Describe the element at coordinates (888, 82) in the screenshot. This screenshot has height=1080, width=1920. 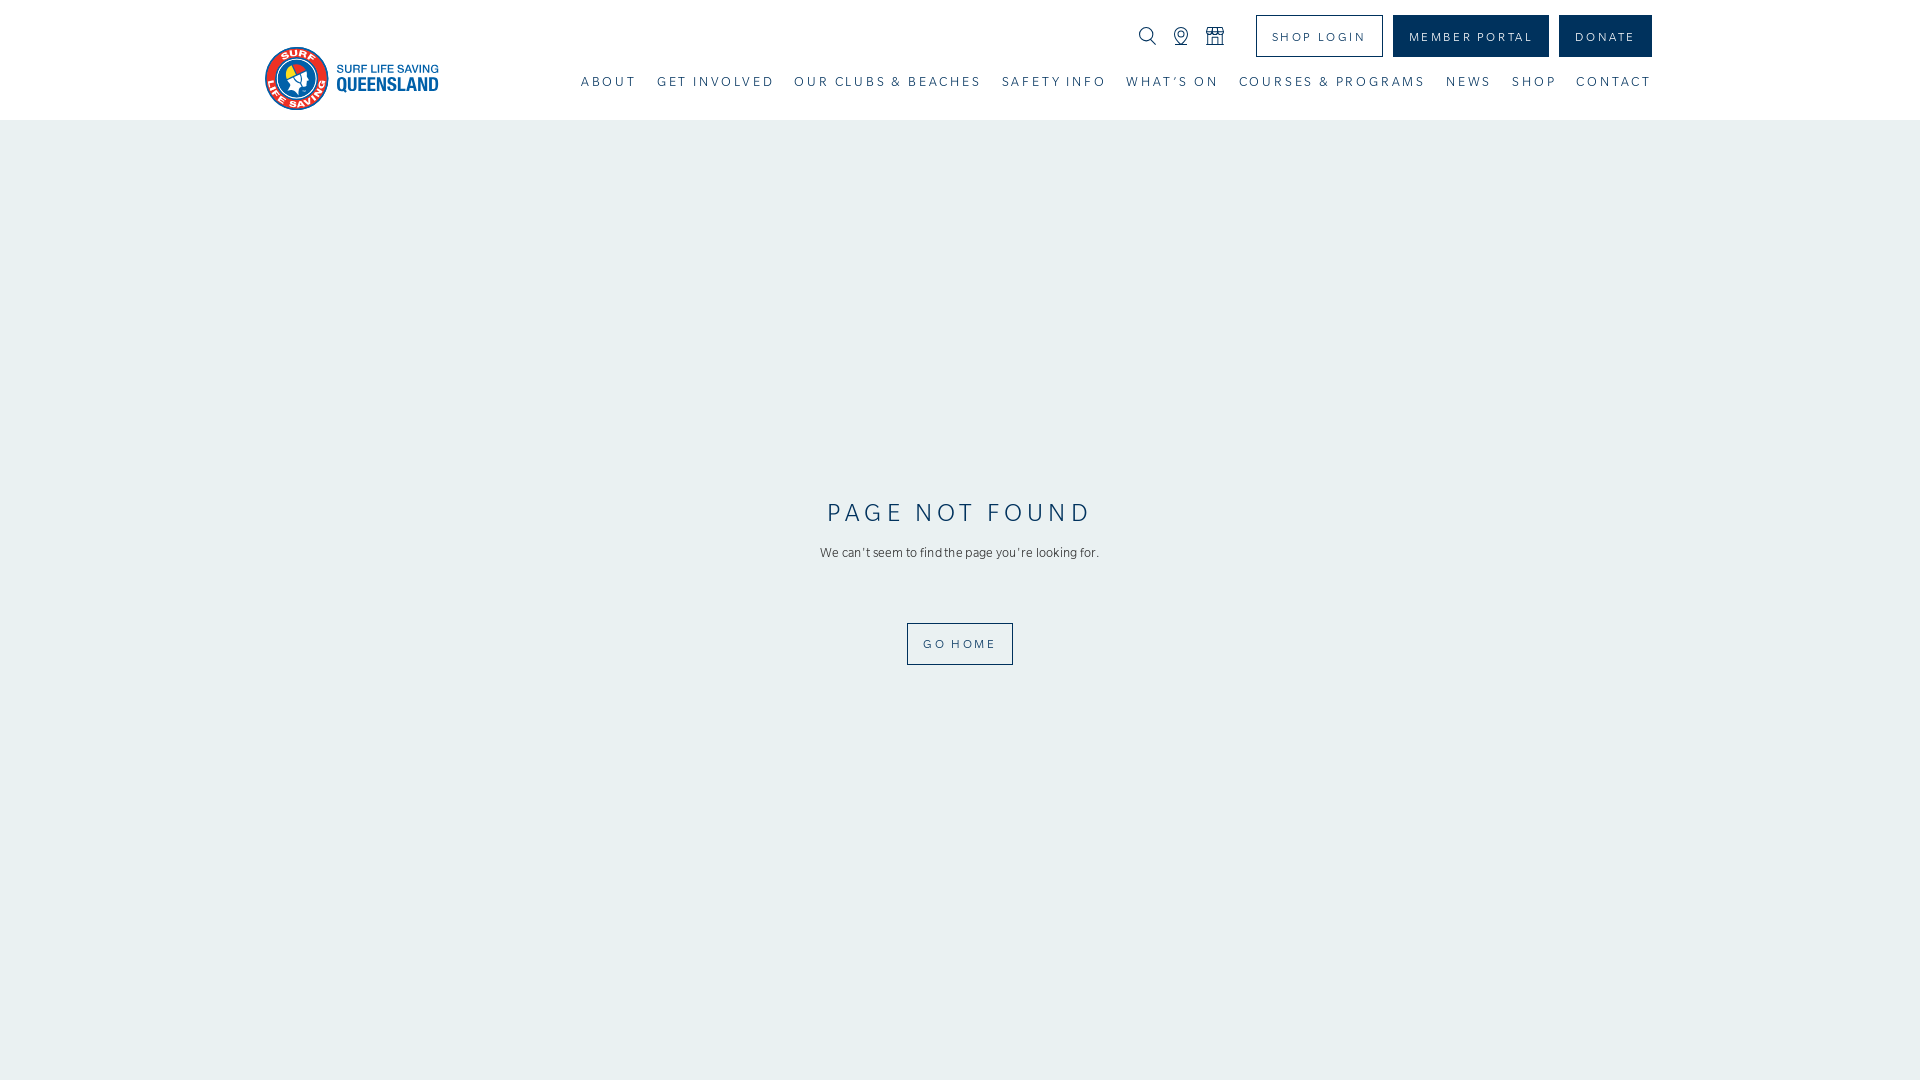
I see `OUR CLUBS & BEACHES` at that location.